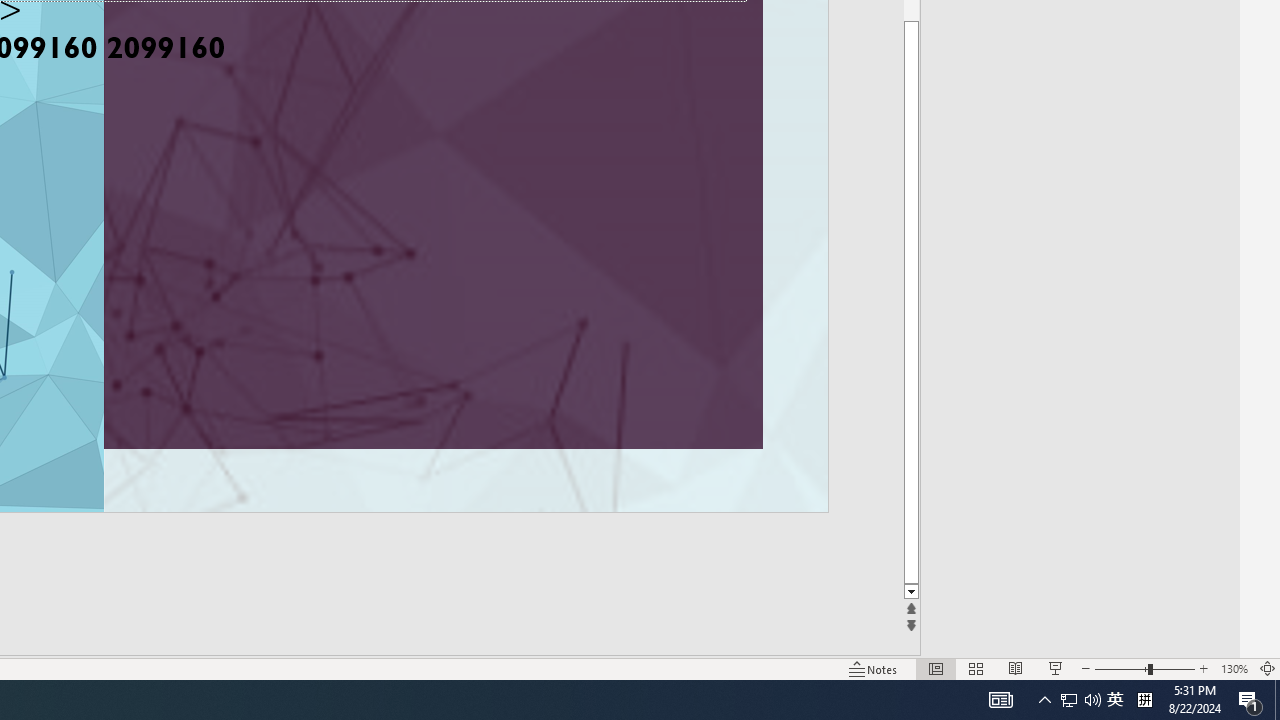  I want to click on Notes , so click(874, 668).